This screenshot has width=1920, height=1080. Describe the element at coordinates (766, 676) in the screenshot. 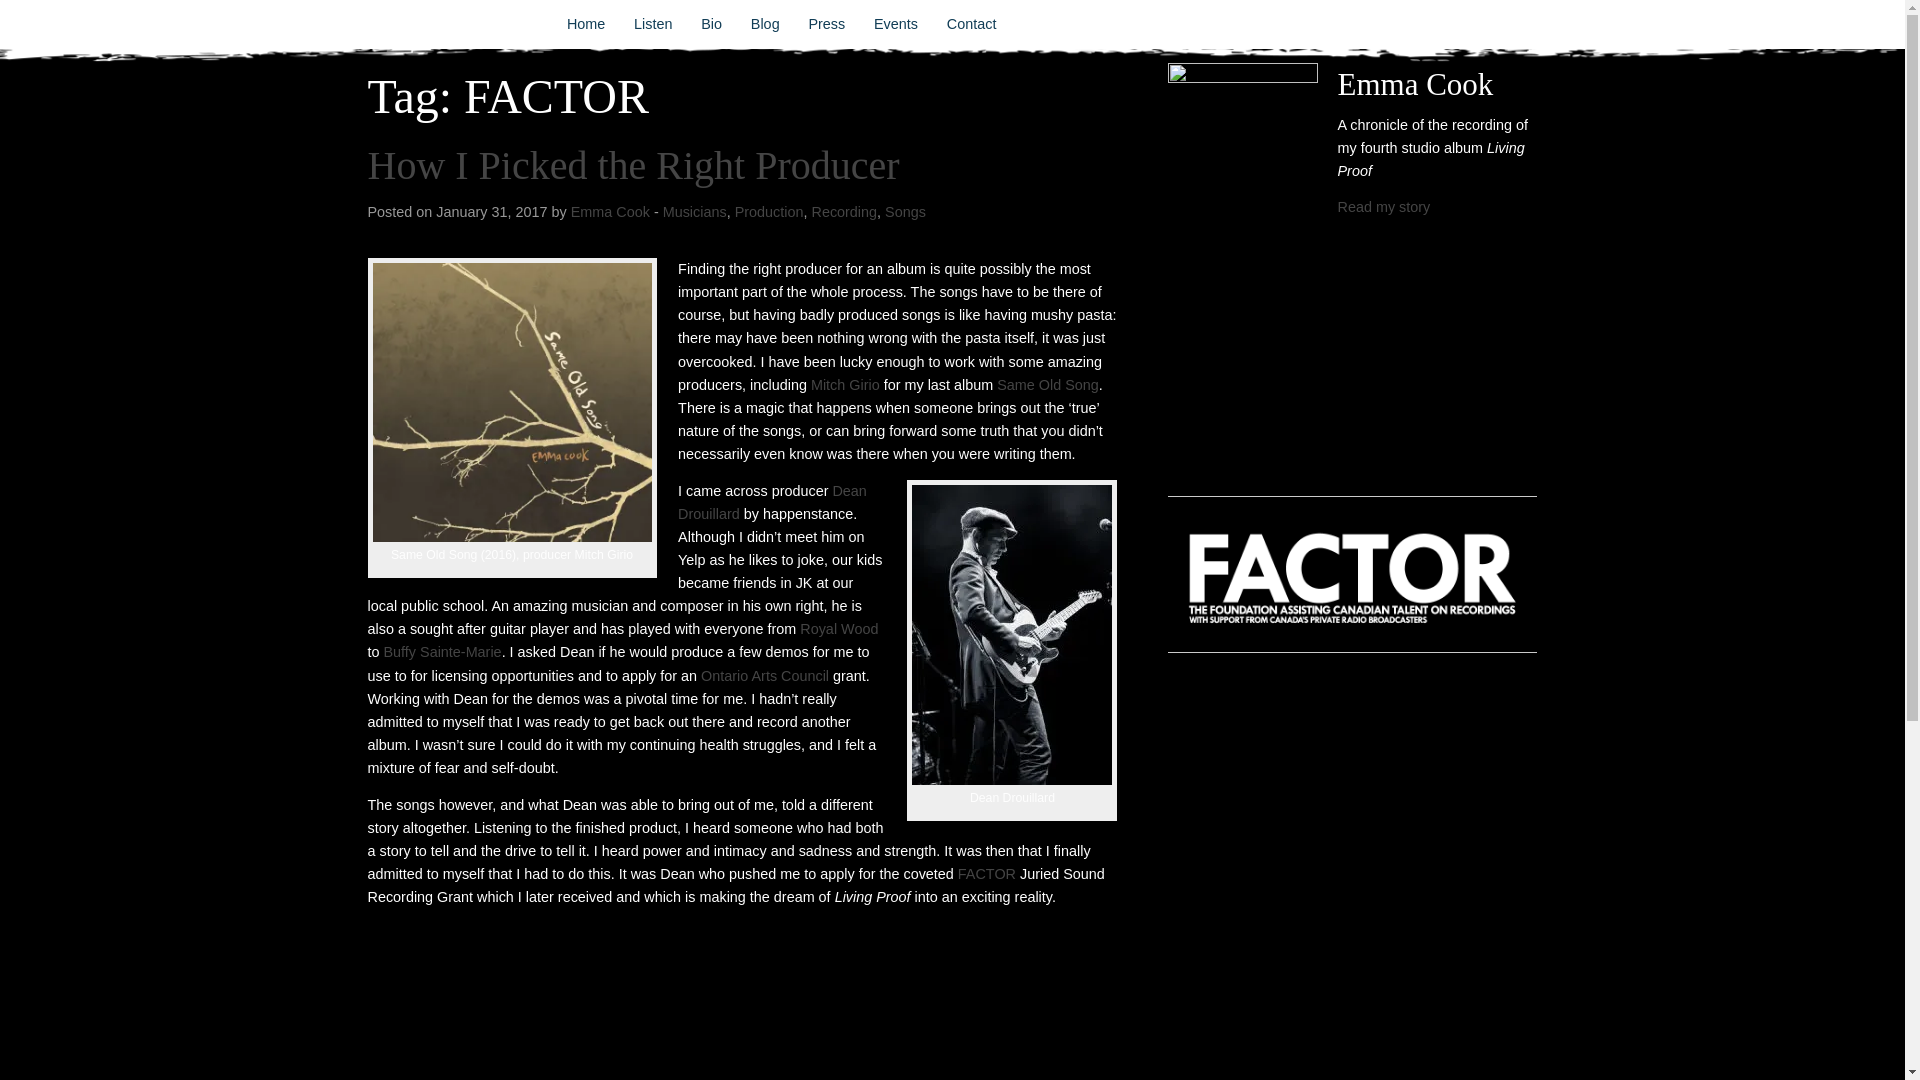

I see `Ontario Arts Council` at that location.